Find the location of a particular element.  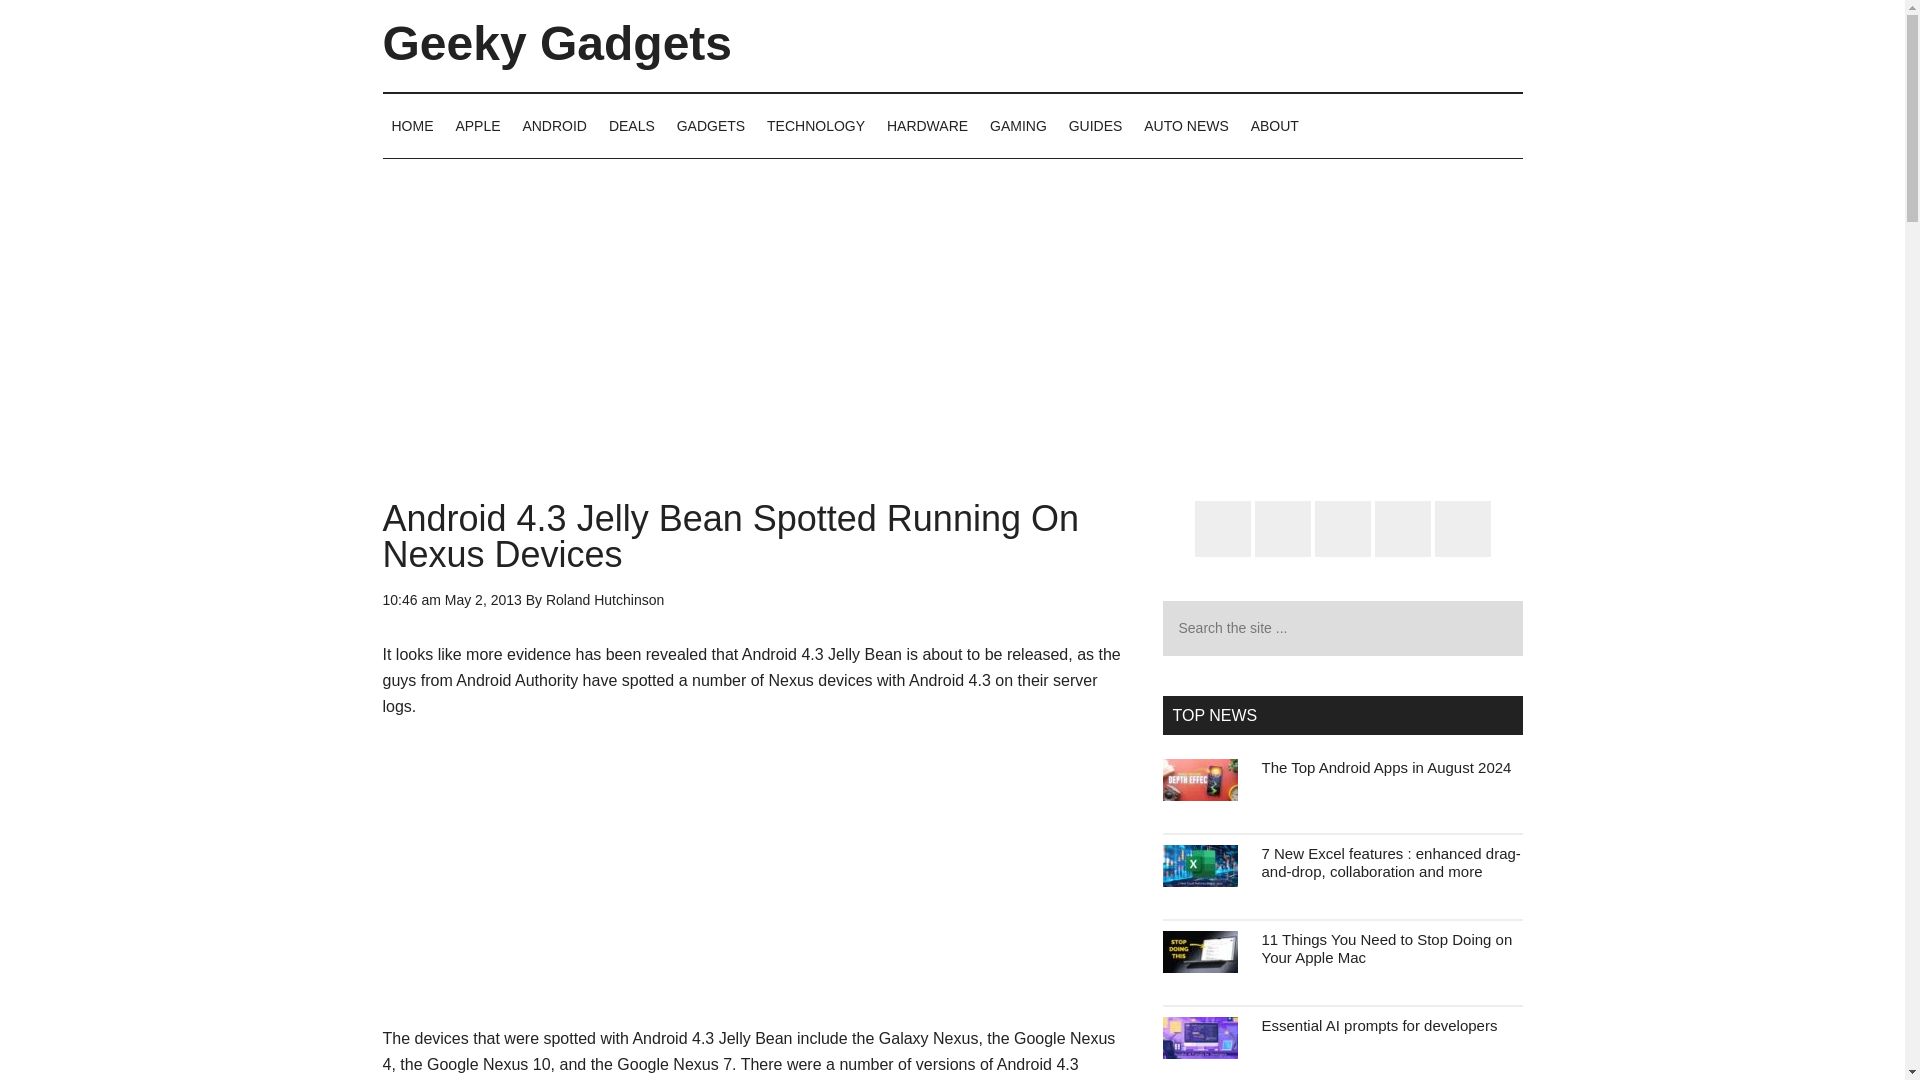

DEALS is located at coordinates (632, 125).